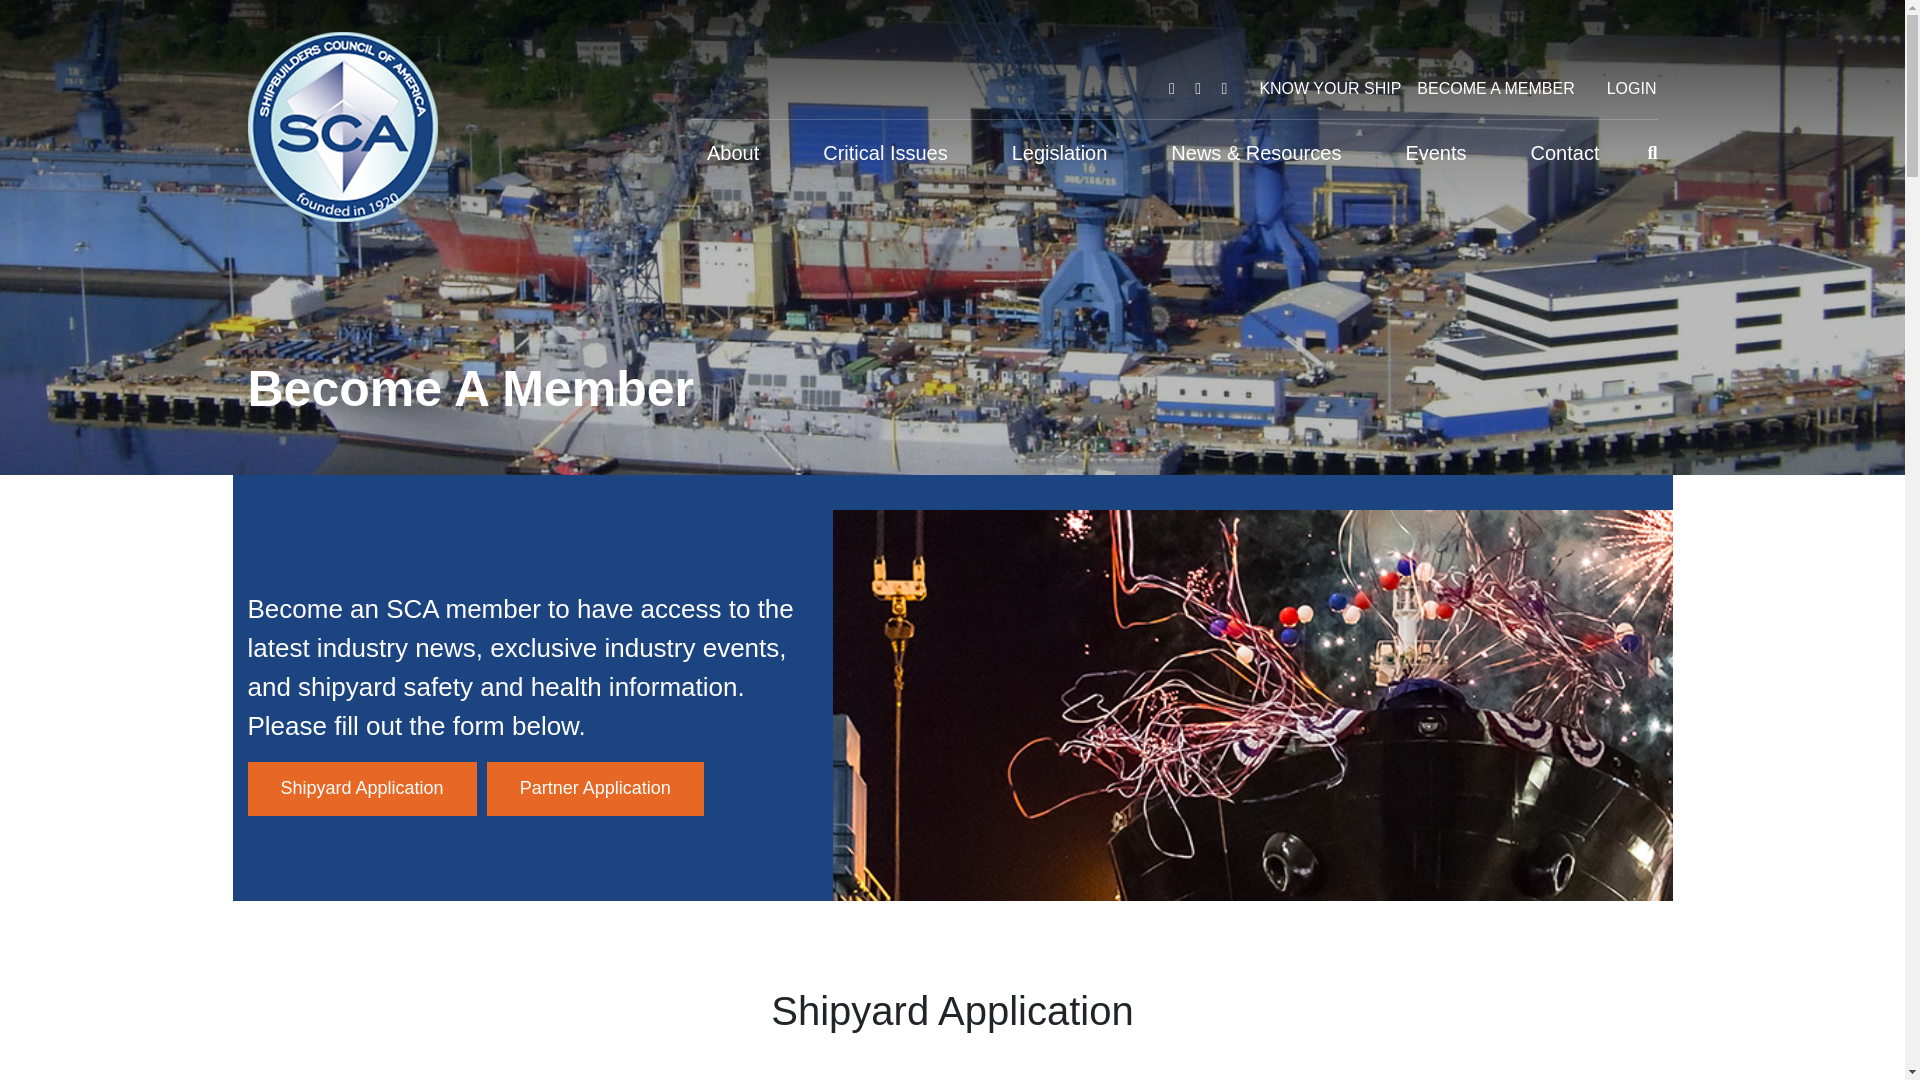 The height and width of the screenshot is (1080, 1920). Describe the element at coordinates (1060, 152) in the screenshot. I see `Legislation` at that location.